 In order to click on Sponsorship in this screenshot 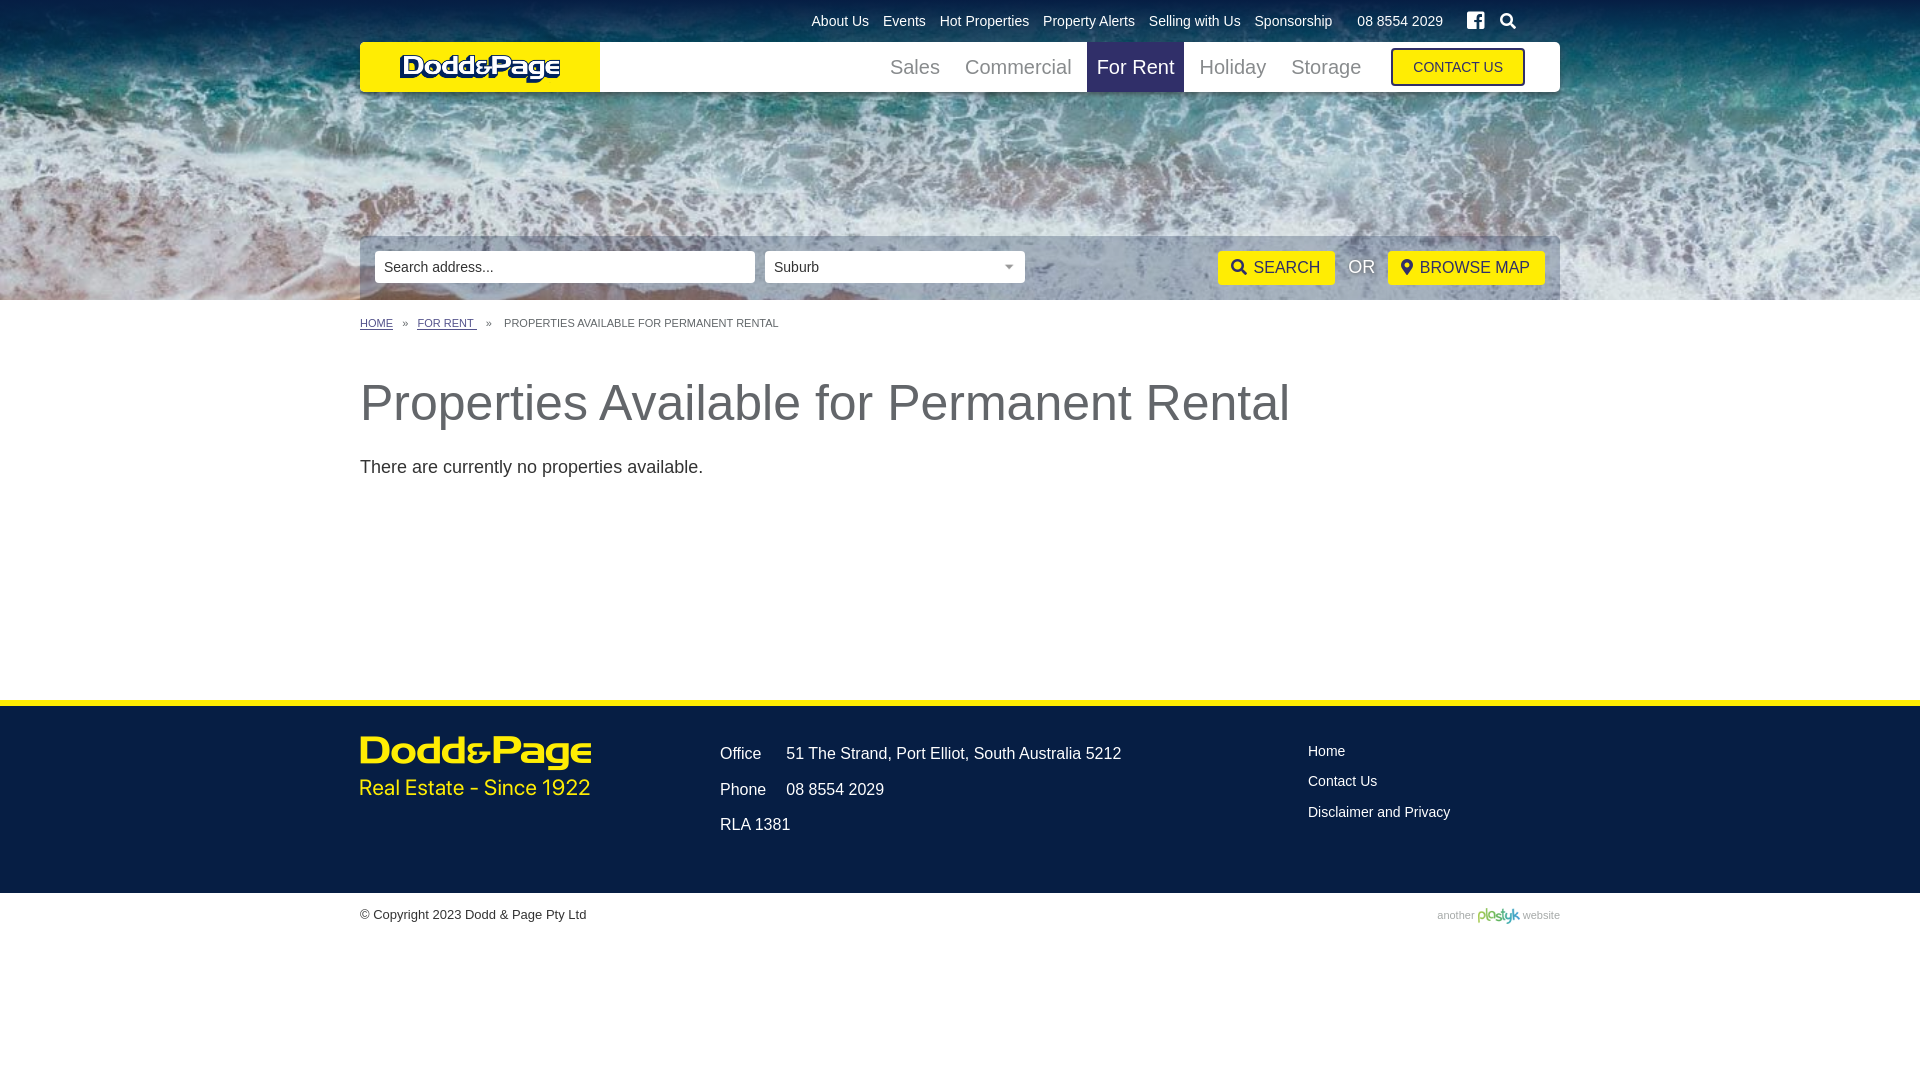, I will do `click(1294, 22)`.